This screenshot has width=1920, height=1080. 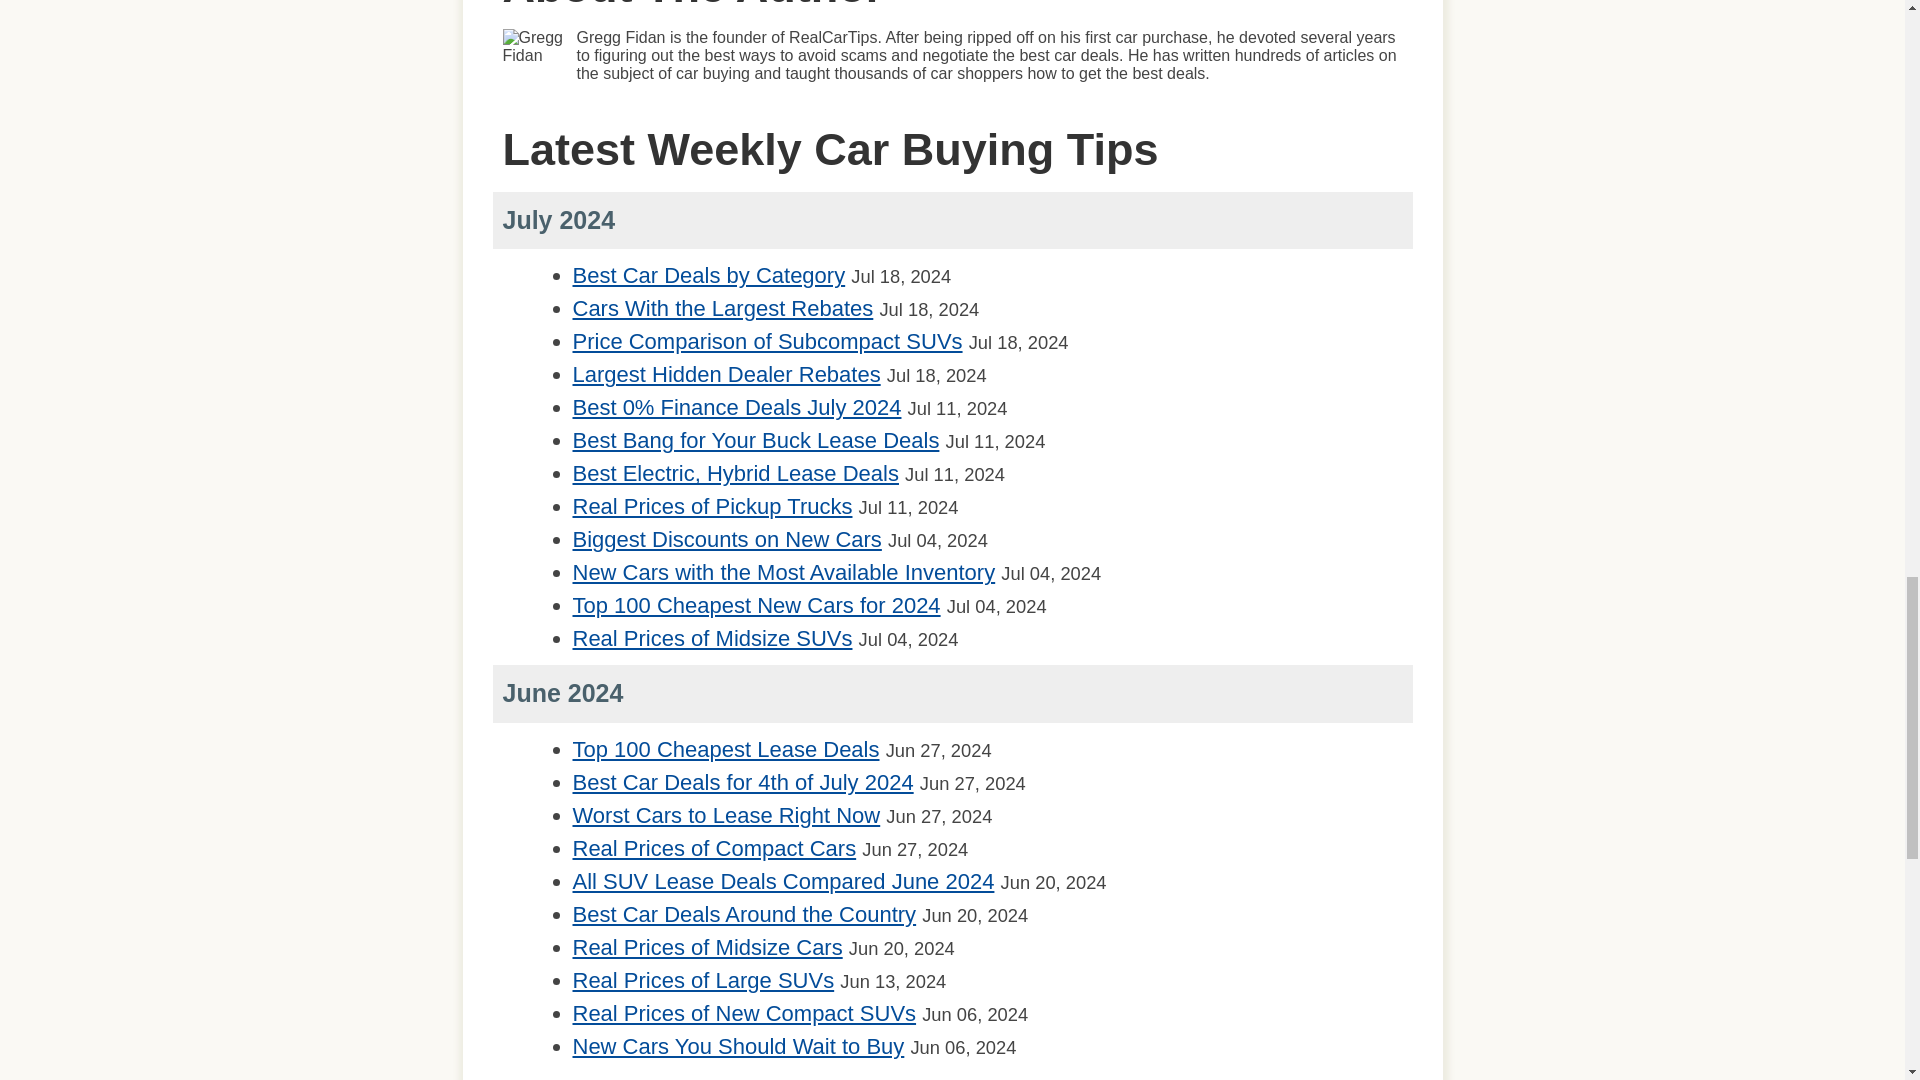 I want to click on Best Car Deals by Category, so click(x=708, y=276).